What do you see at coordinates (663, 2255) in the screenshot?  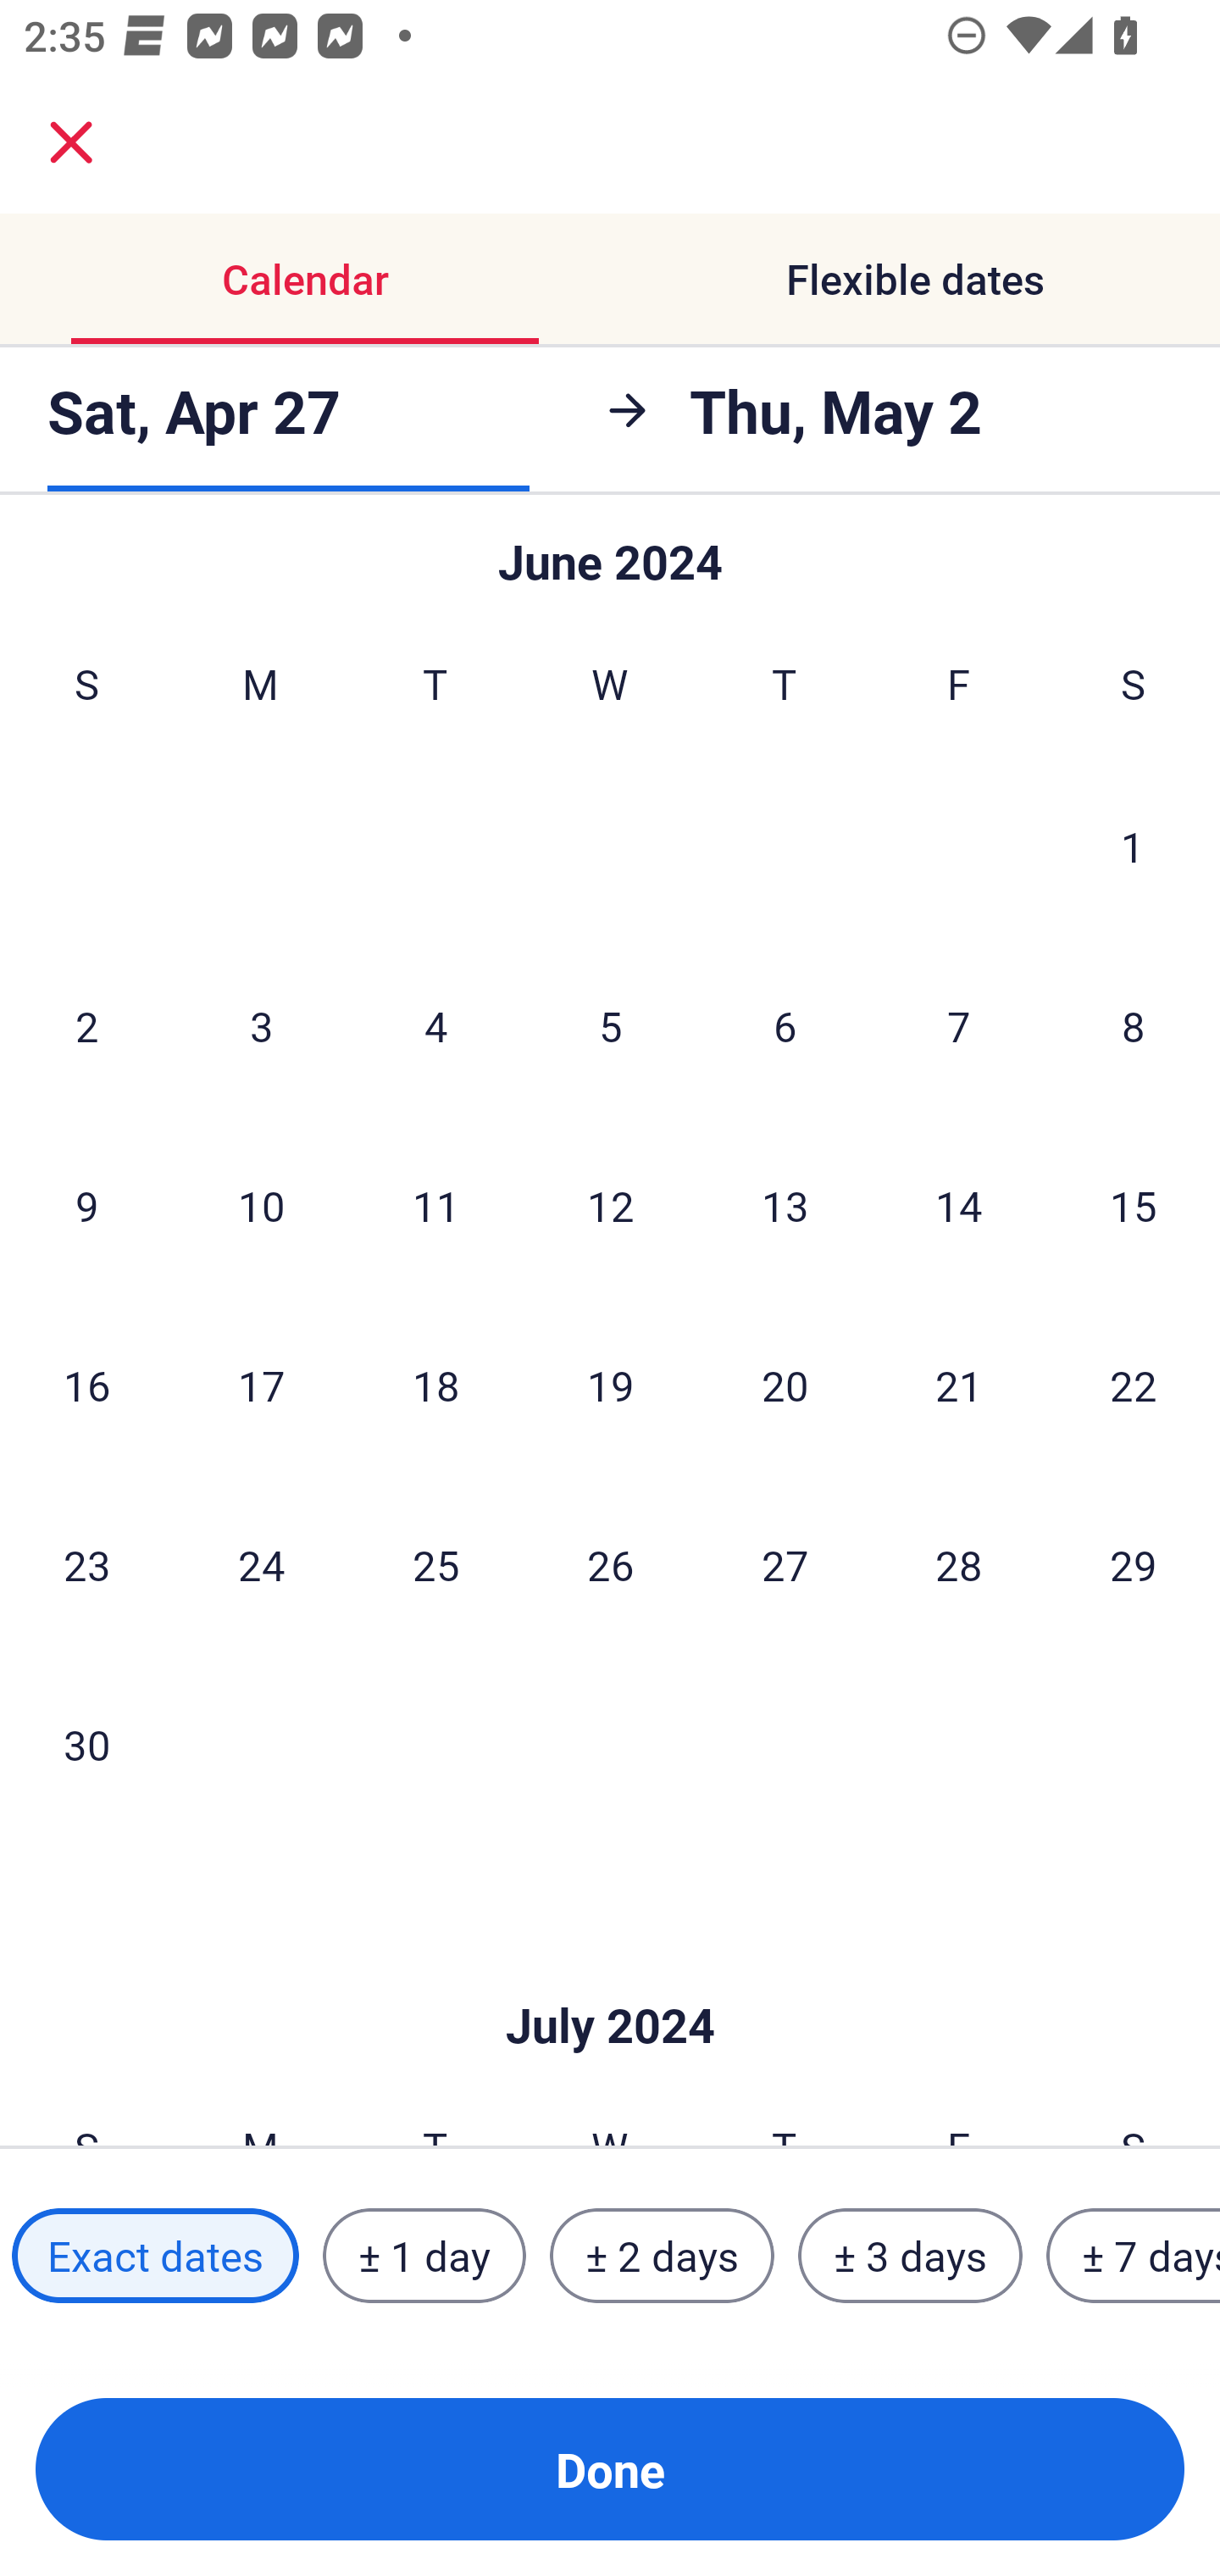 I see `± 2 days` at bounding box center [663, 2255].